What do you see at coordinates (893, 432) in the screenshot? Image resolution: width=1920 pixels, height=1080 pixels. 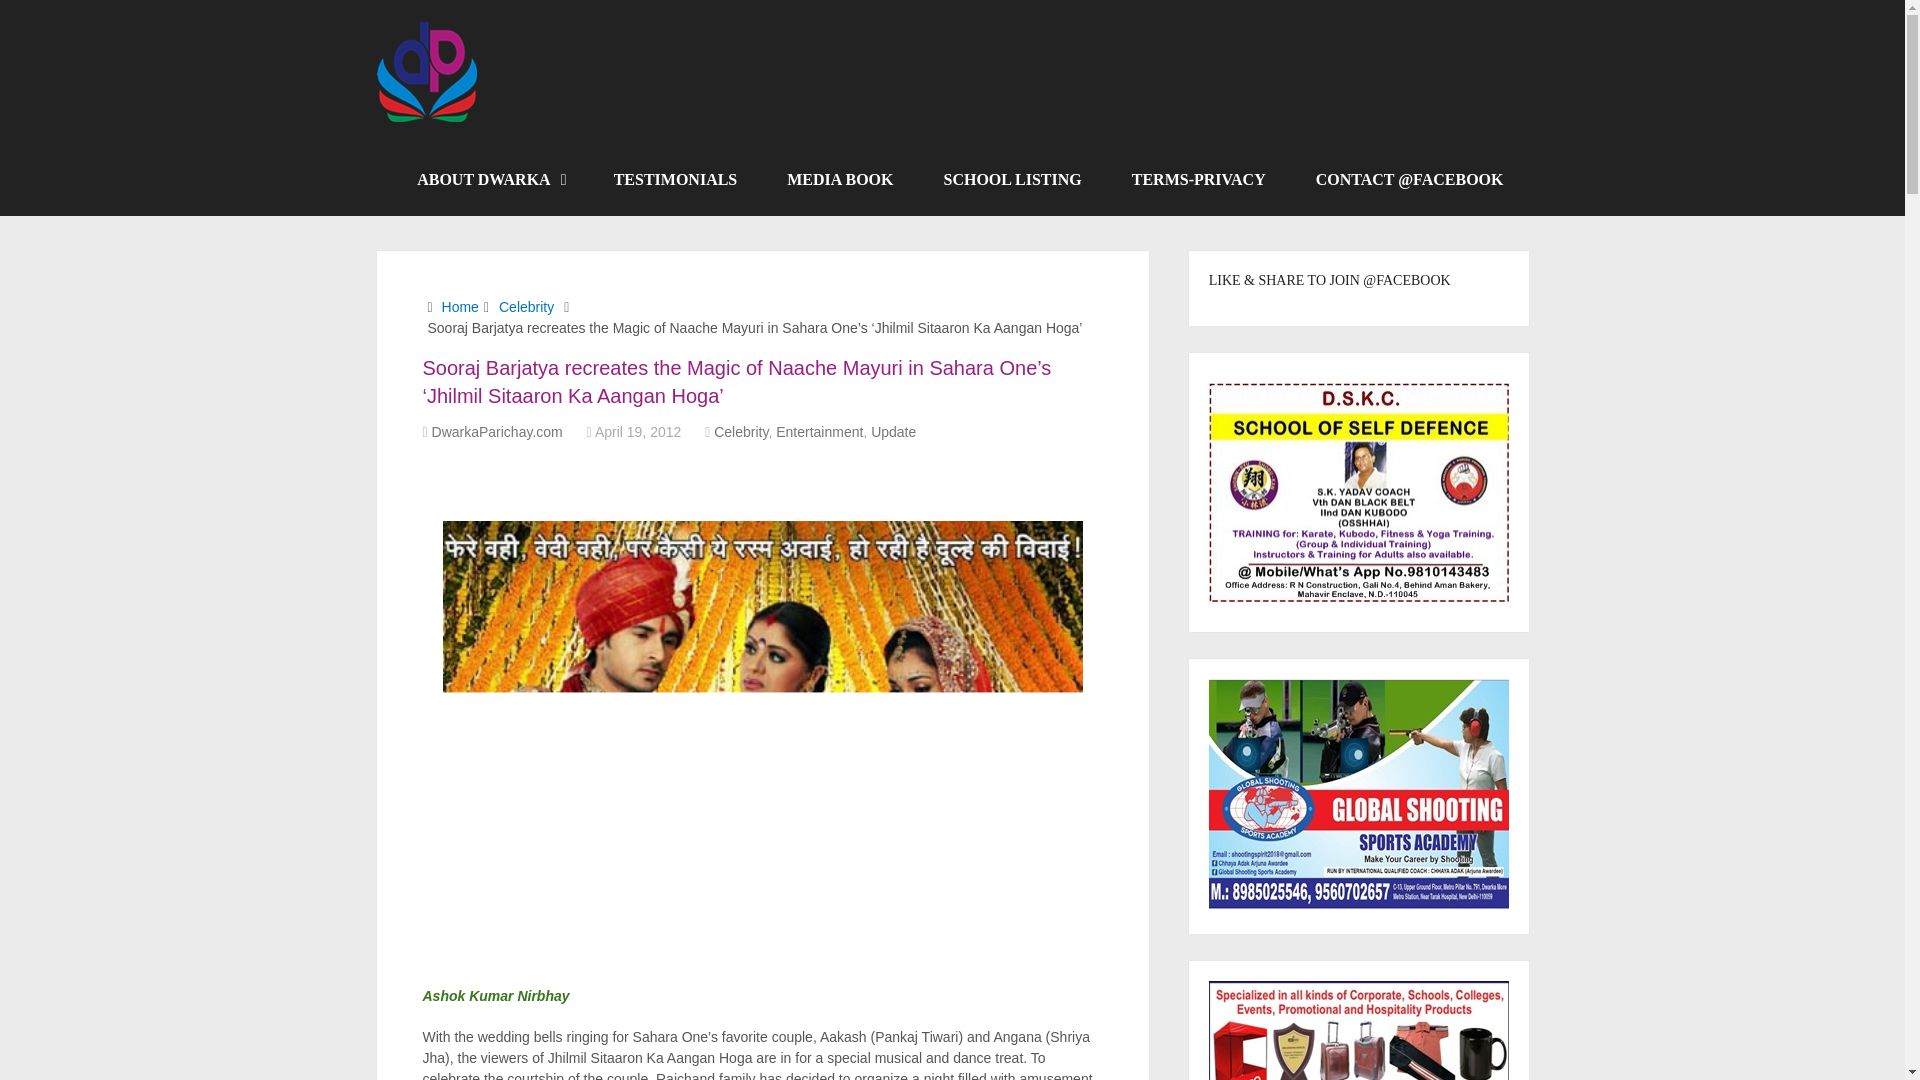 I see `Update` at bounding box center [893, 432].